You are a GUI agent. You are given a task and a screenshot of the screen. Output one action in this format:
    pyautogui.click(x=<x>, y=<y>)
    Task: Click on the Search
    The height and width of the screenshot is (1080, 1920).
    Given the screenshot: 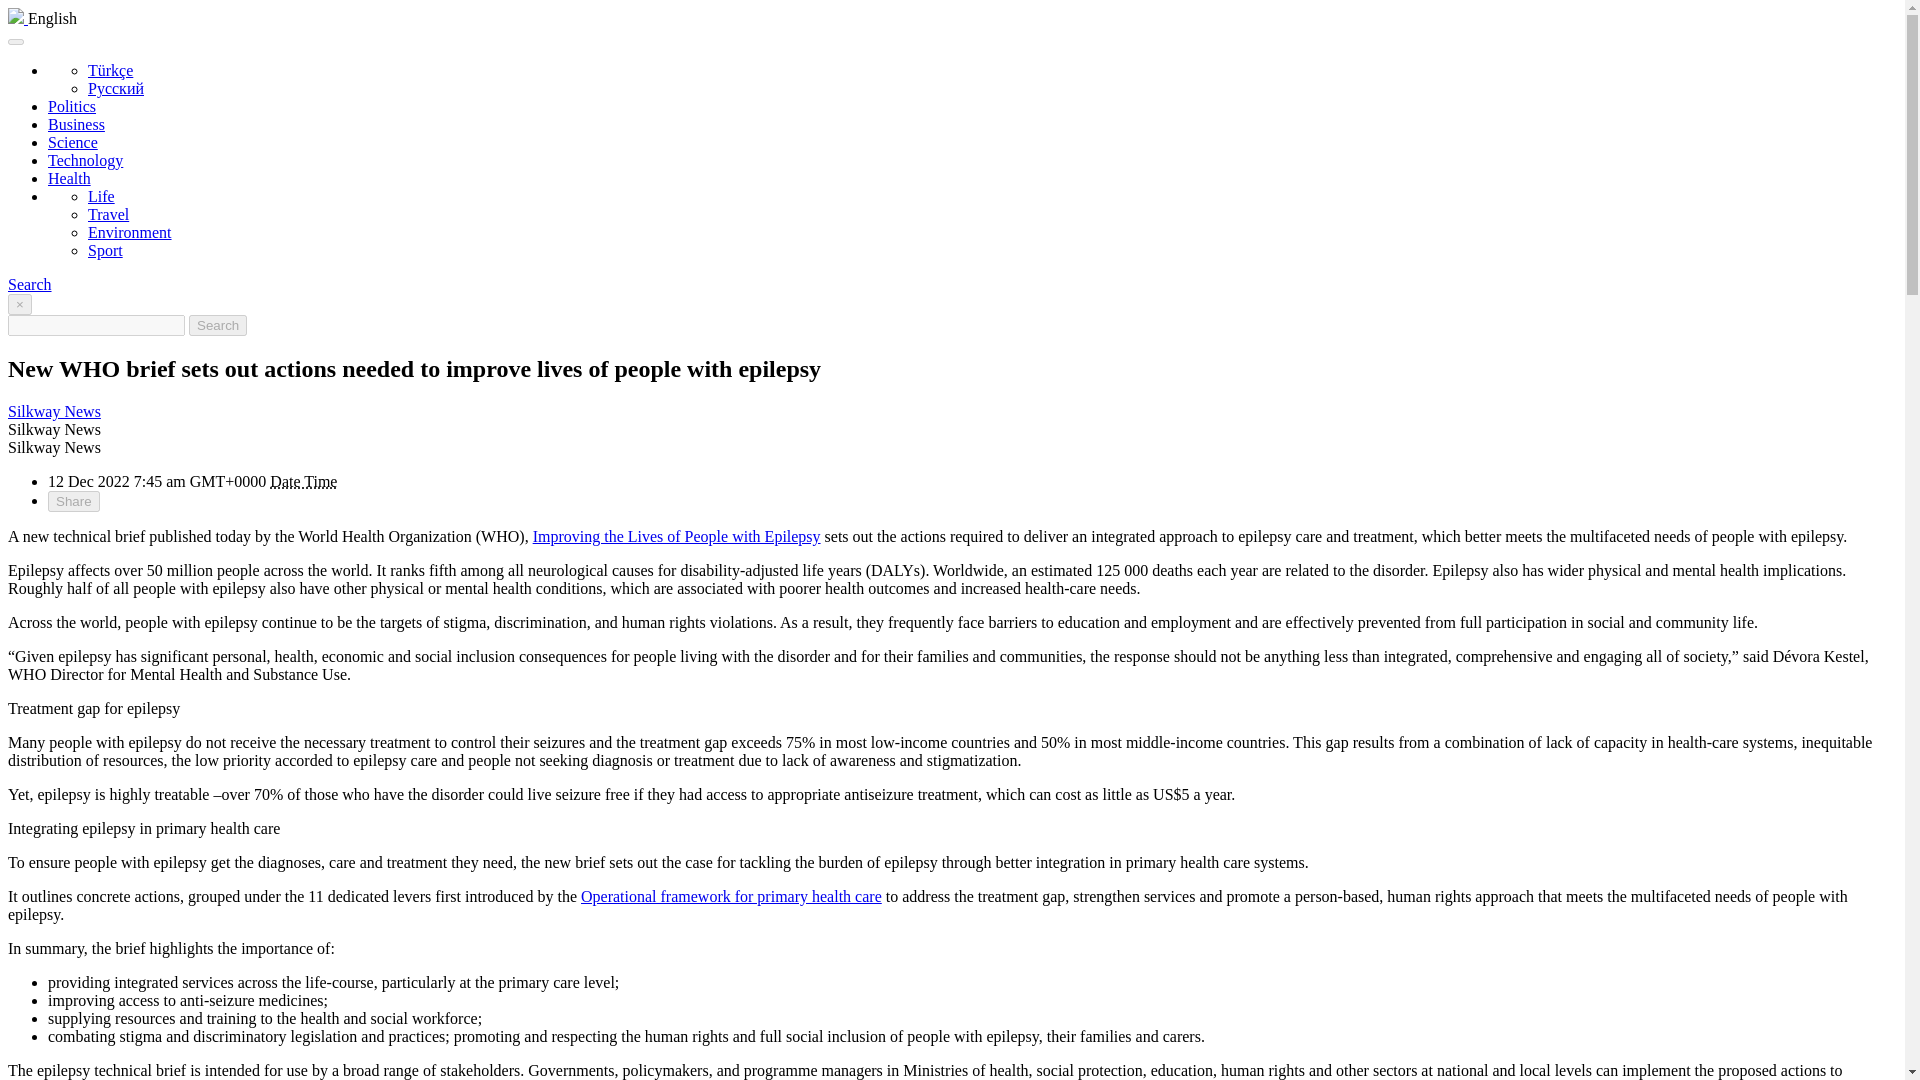 What is the action you would take?
    pyautogui.click(x=29, y=284)
    